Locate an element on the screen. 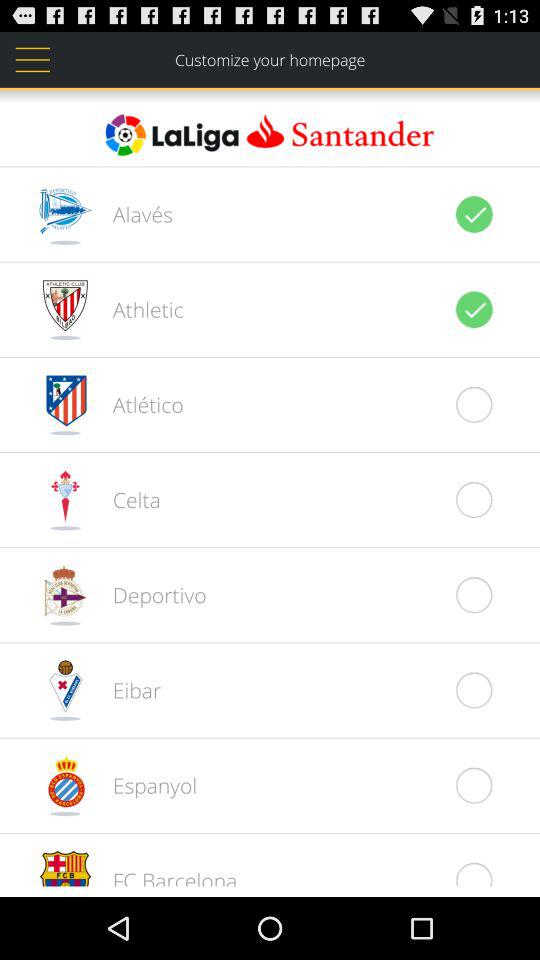  jump until the espanyol item is located at coordinates (144, 785).